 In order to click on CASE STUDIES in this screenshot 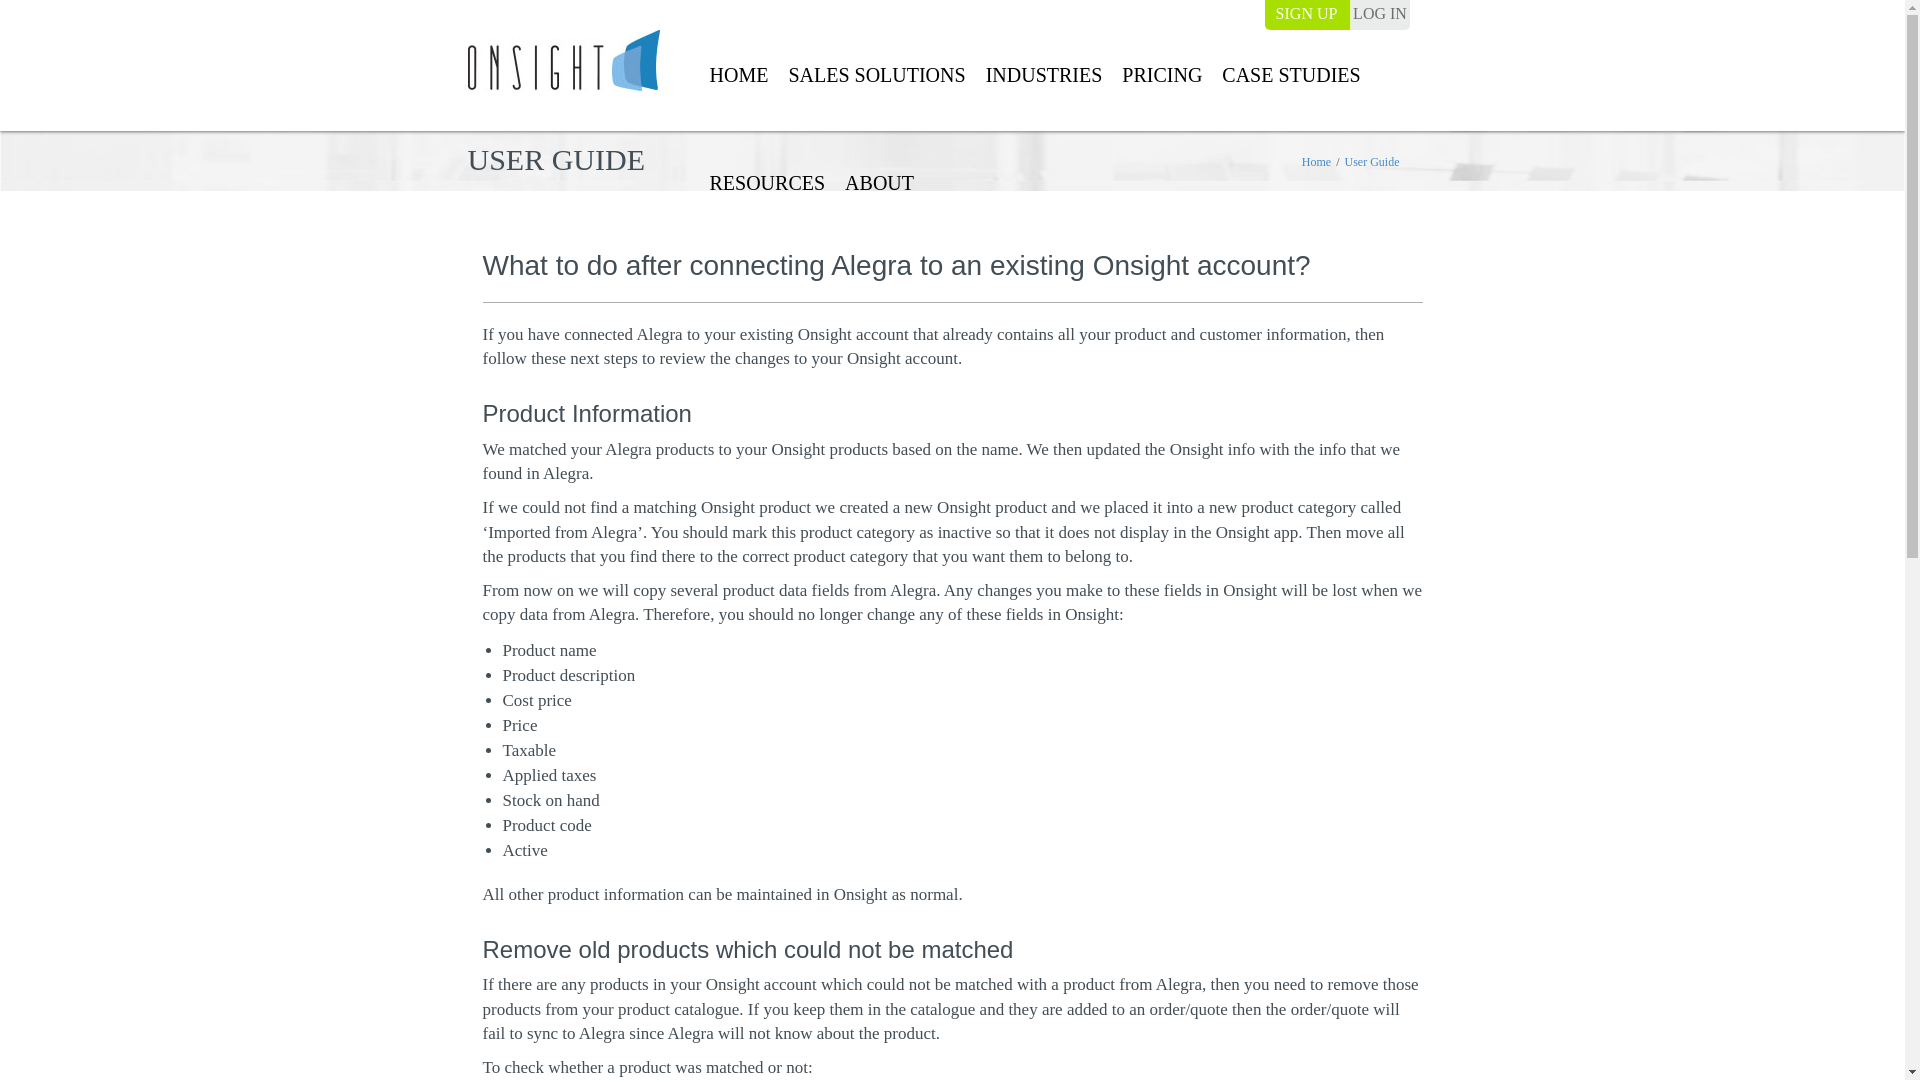, I will do `click(1291, 76)`.